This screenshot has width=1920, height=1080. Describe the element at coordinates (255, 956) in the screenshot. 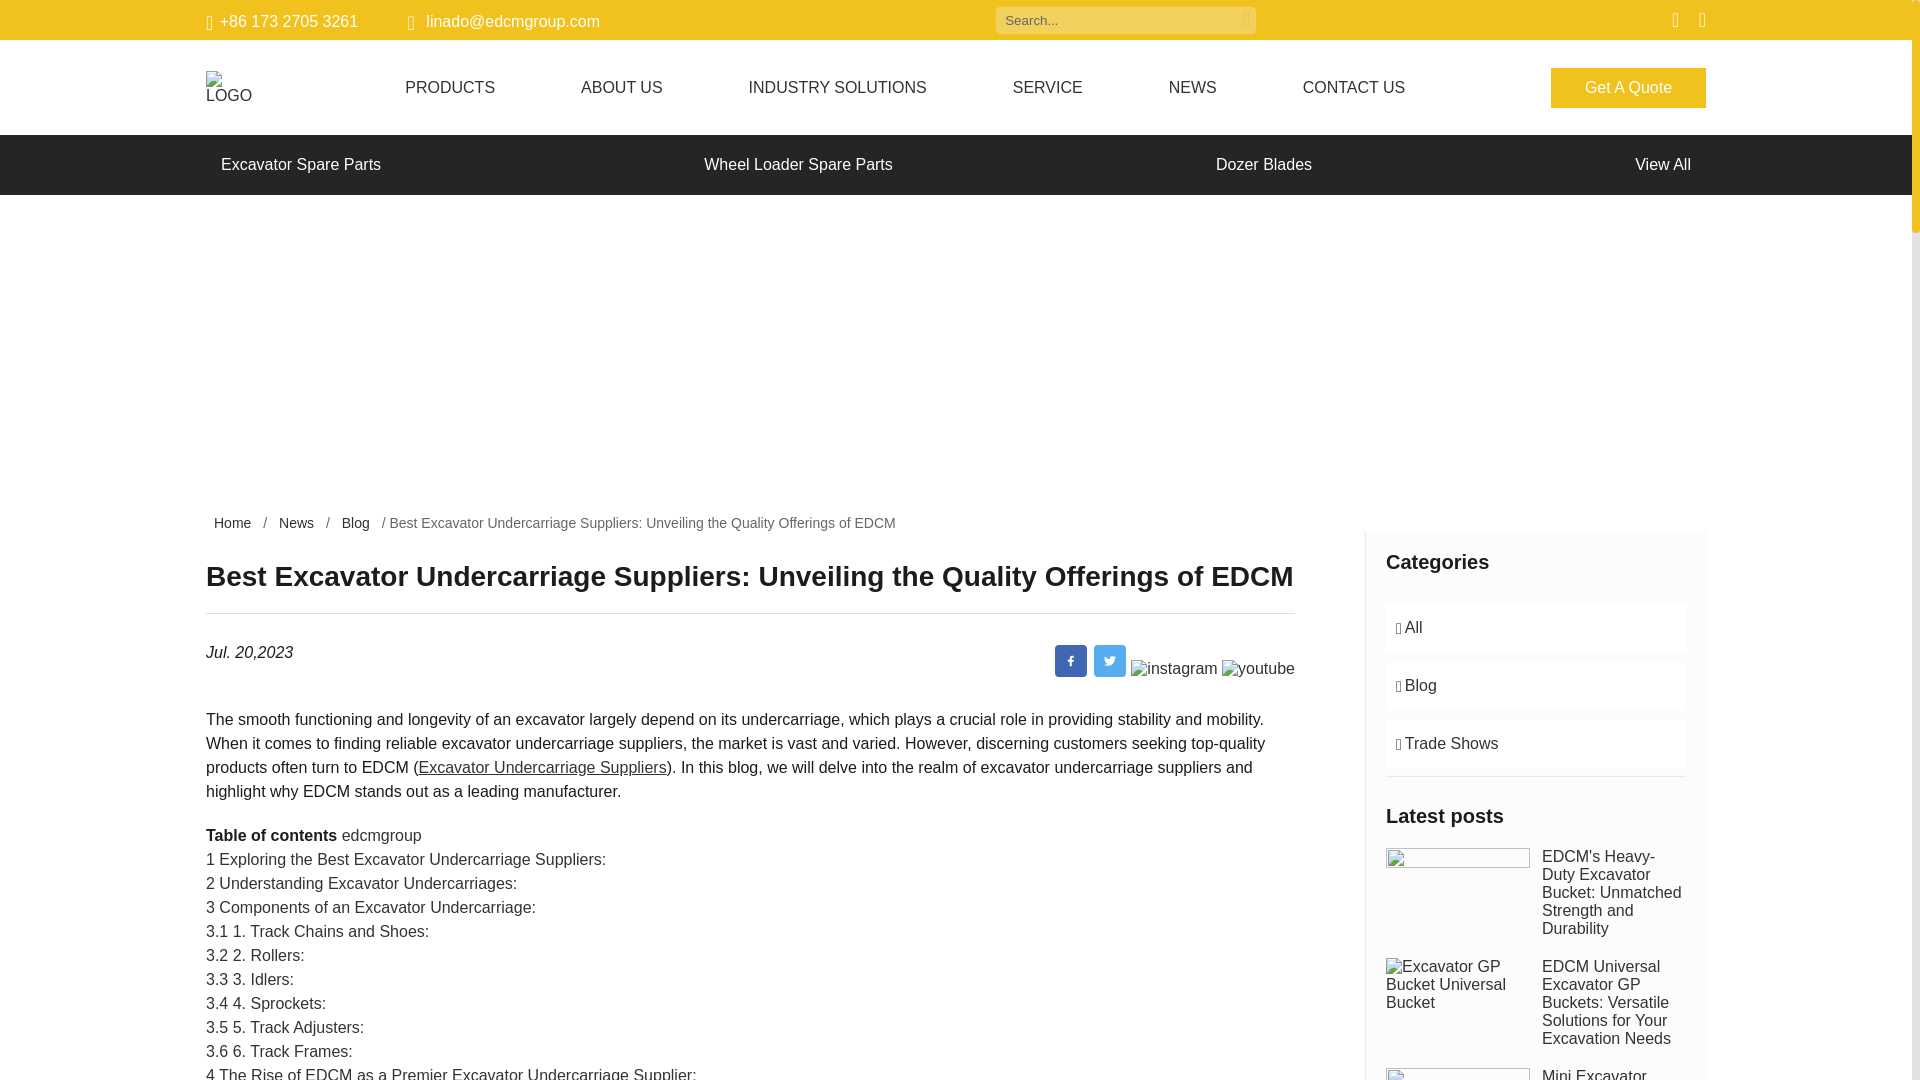

I see `3.2 2. Rollers:` at that location.